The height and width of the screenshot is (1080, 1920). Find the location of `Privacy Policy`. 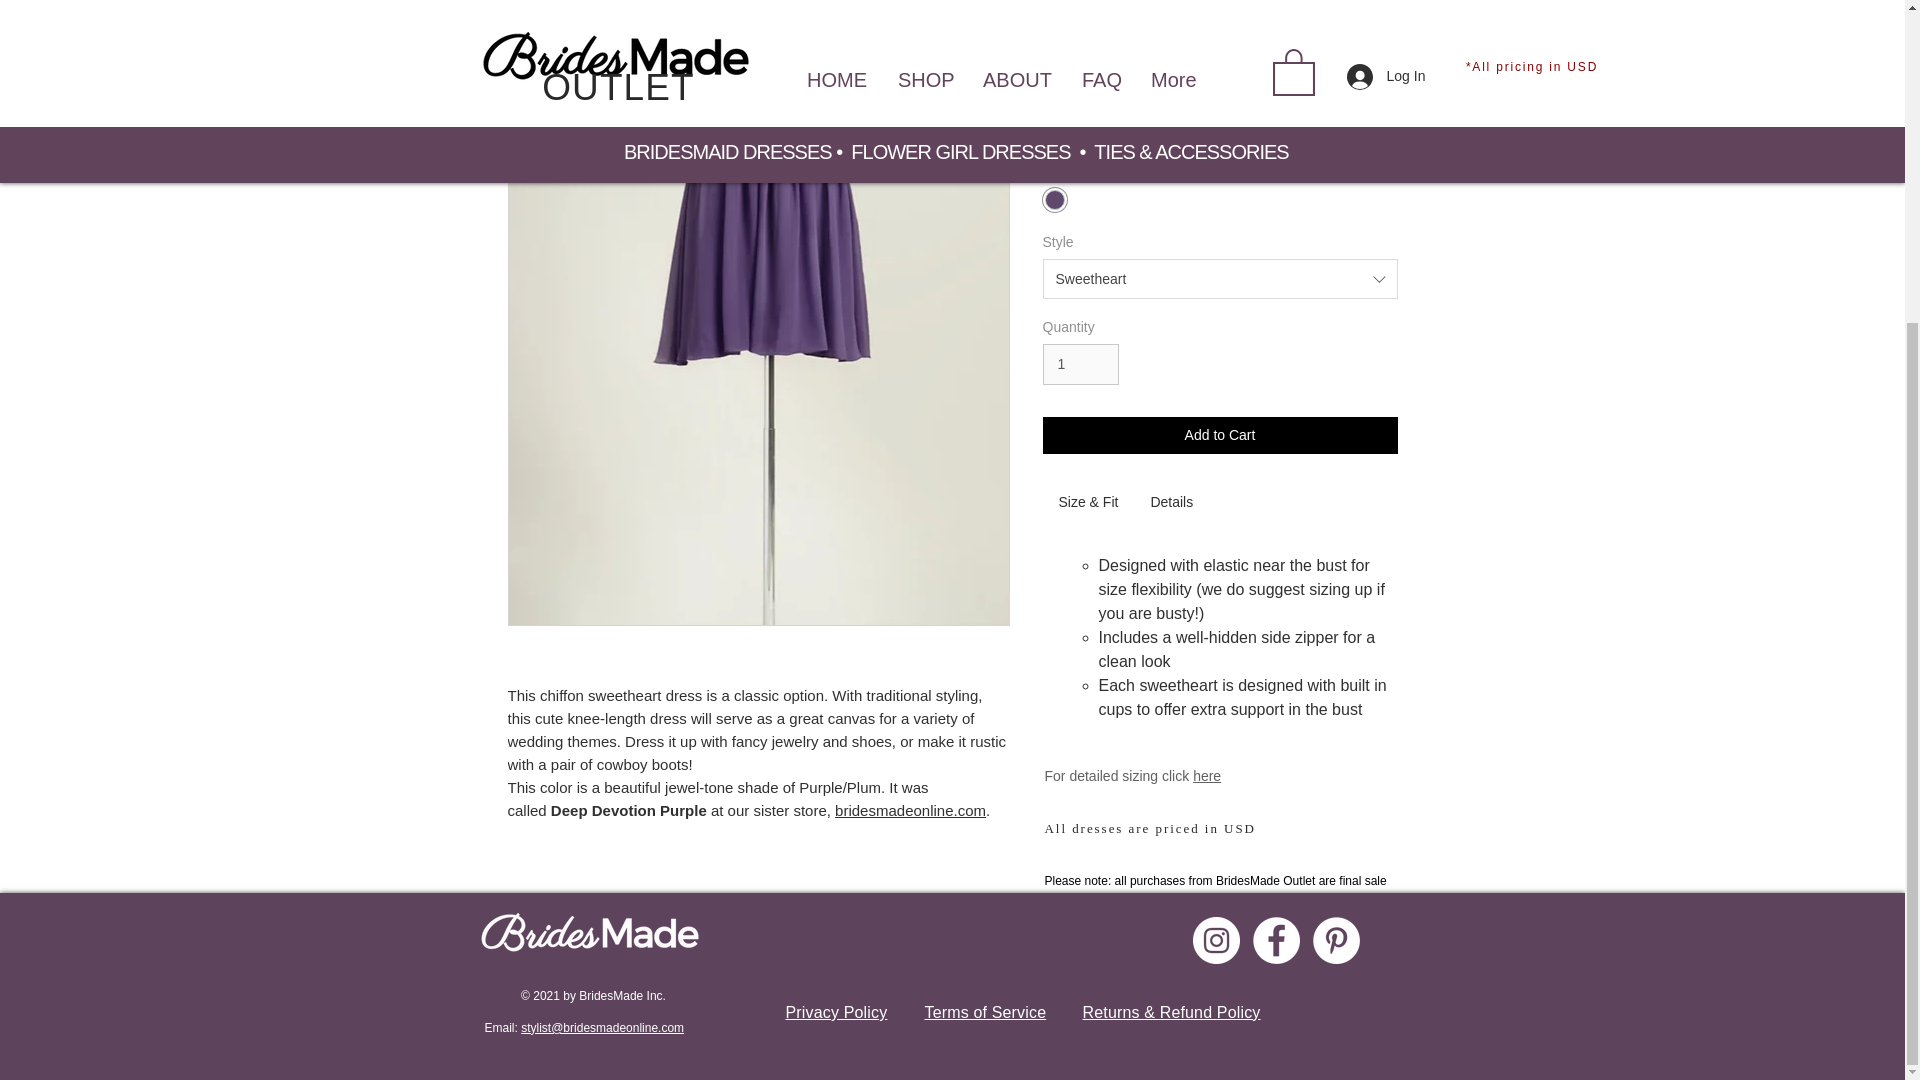

Privacy Policy is located at coordinates (836, 1012).